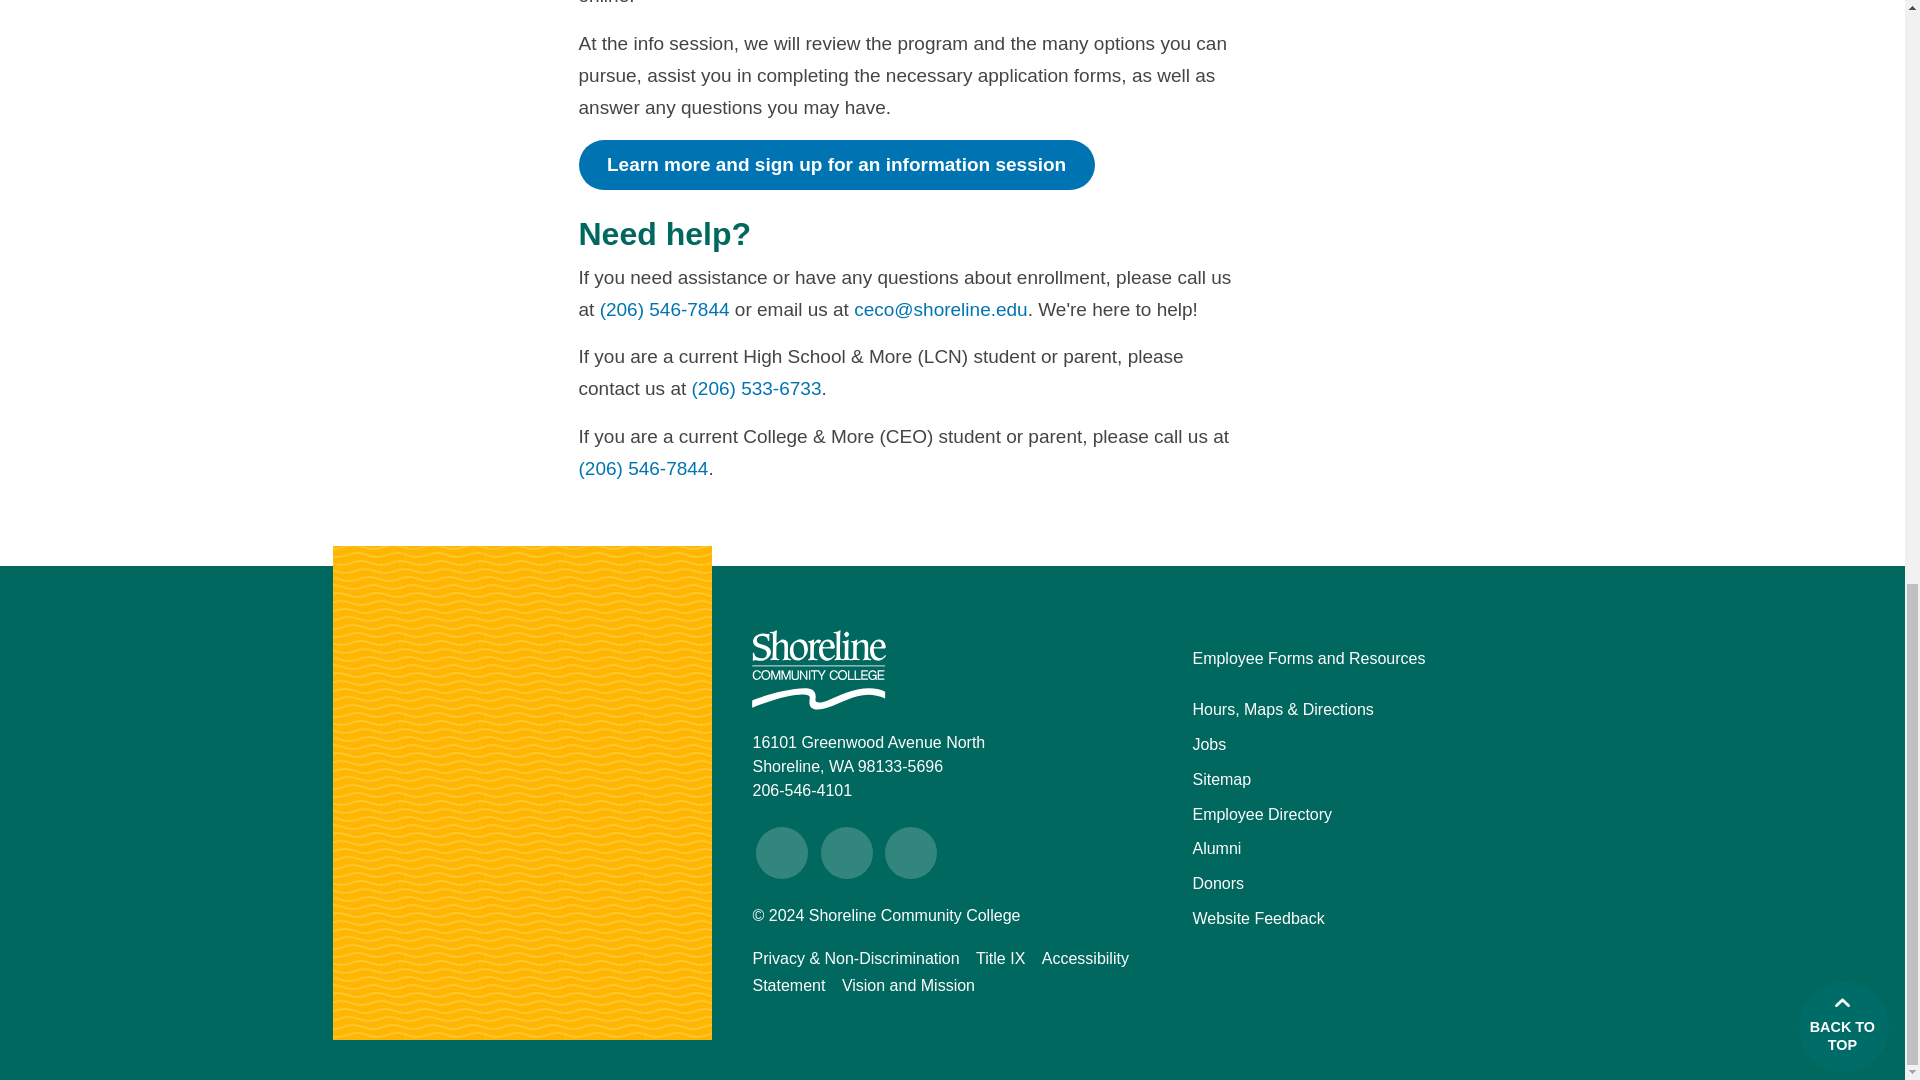  Describe the element at coordinates (782, 853) in the screenshot. I see `Visit Shoreline Community College on Facebook` at that location.